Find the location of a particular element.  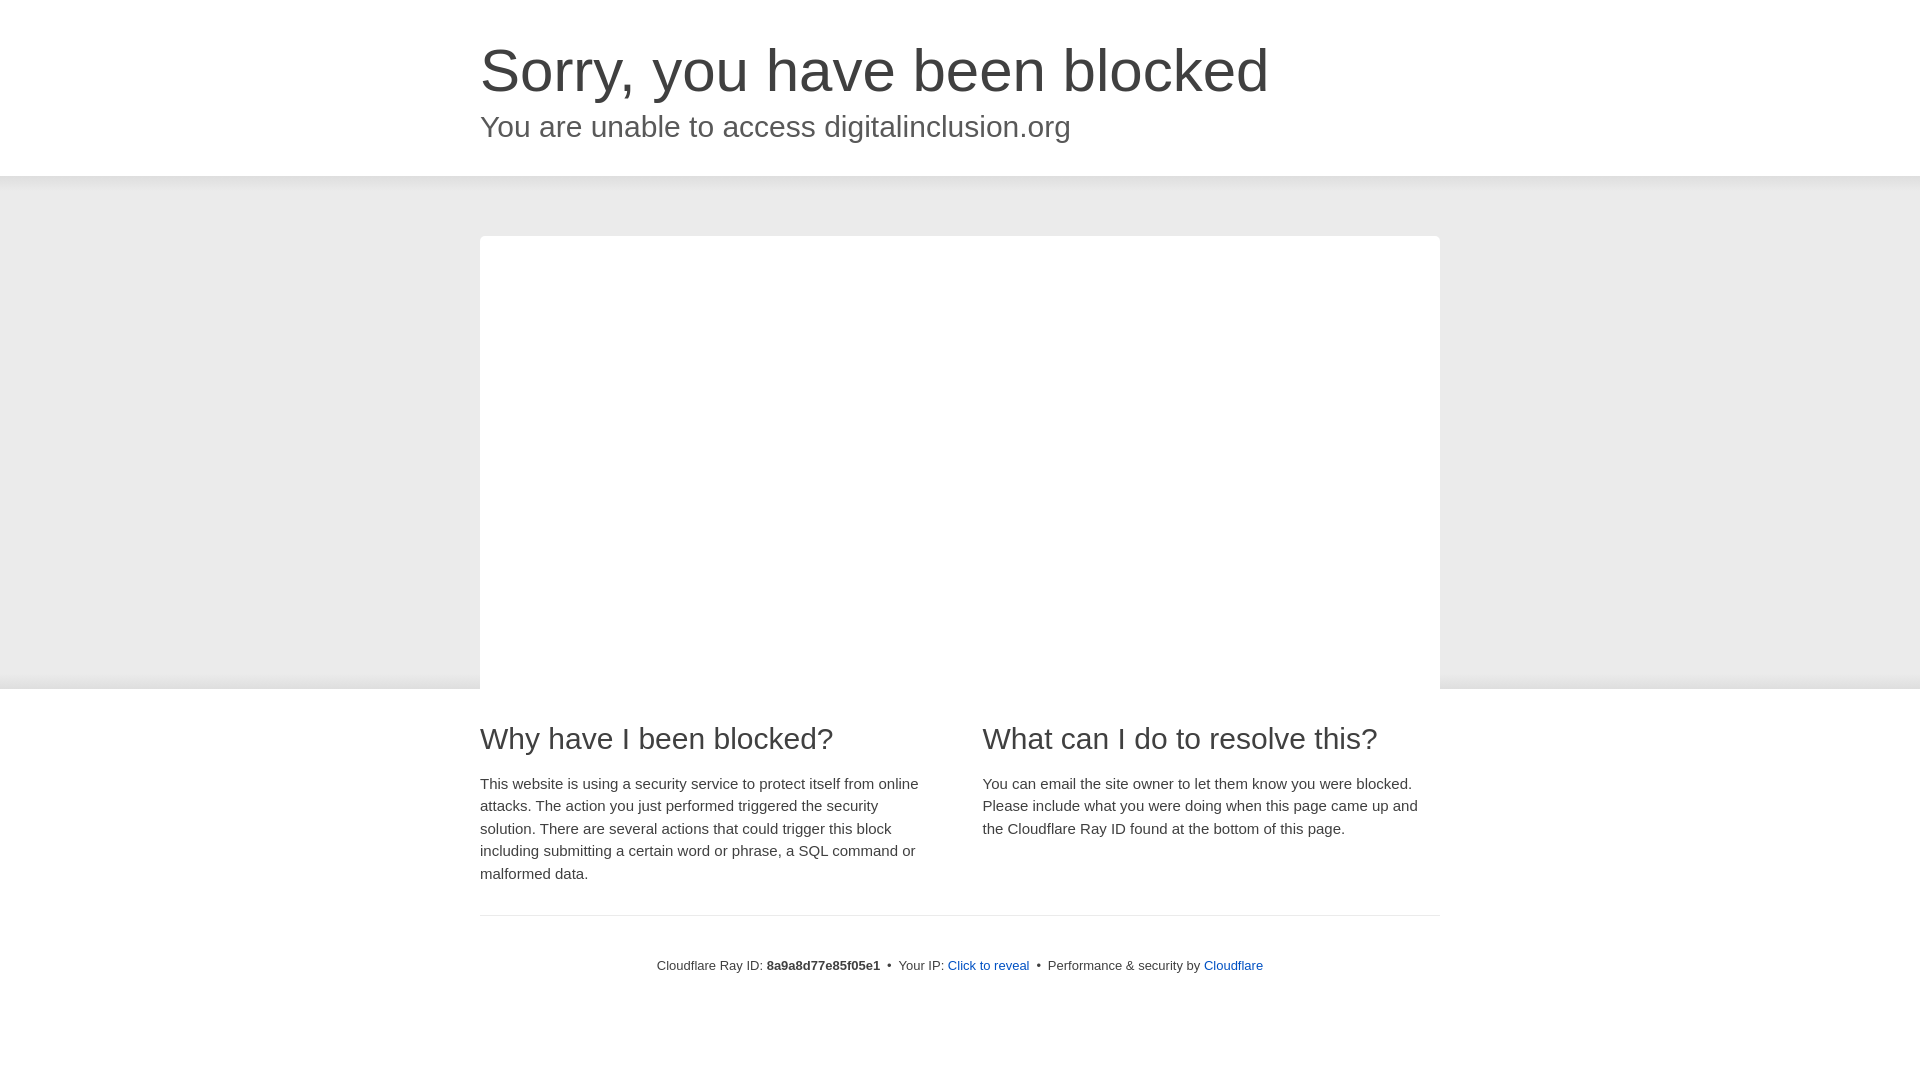

Click to reveal is located at coordinates (988, 966).